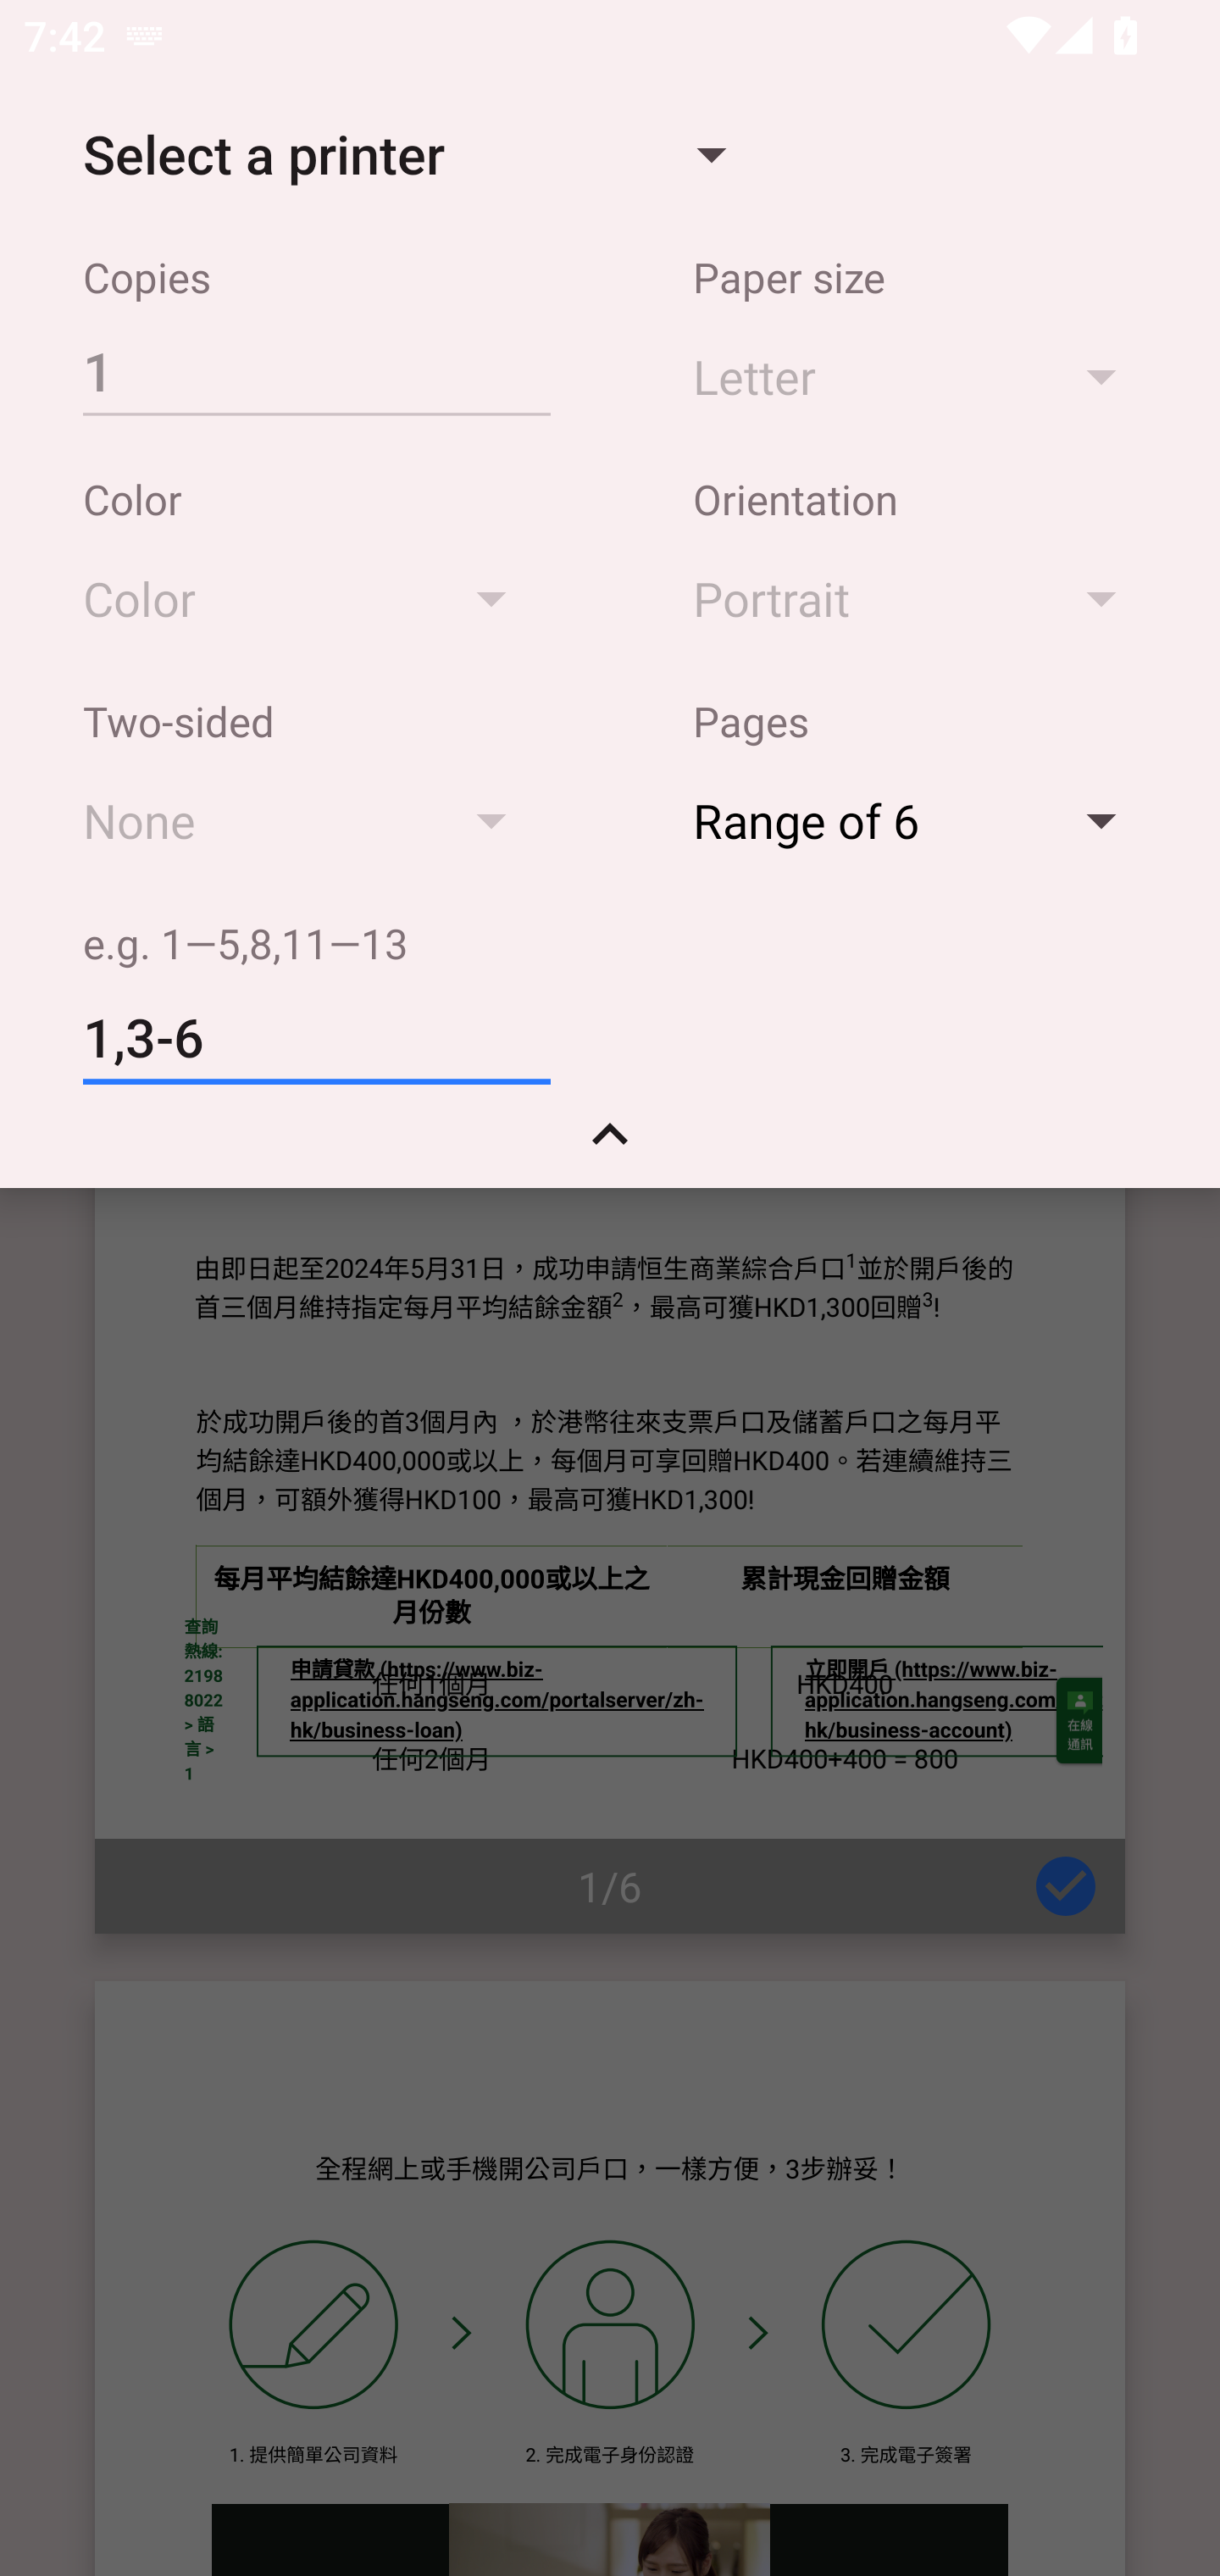  Describe the element at coordinates (610, 1146) in the screenshot. I see `Collapse handle` at that location.